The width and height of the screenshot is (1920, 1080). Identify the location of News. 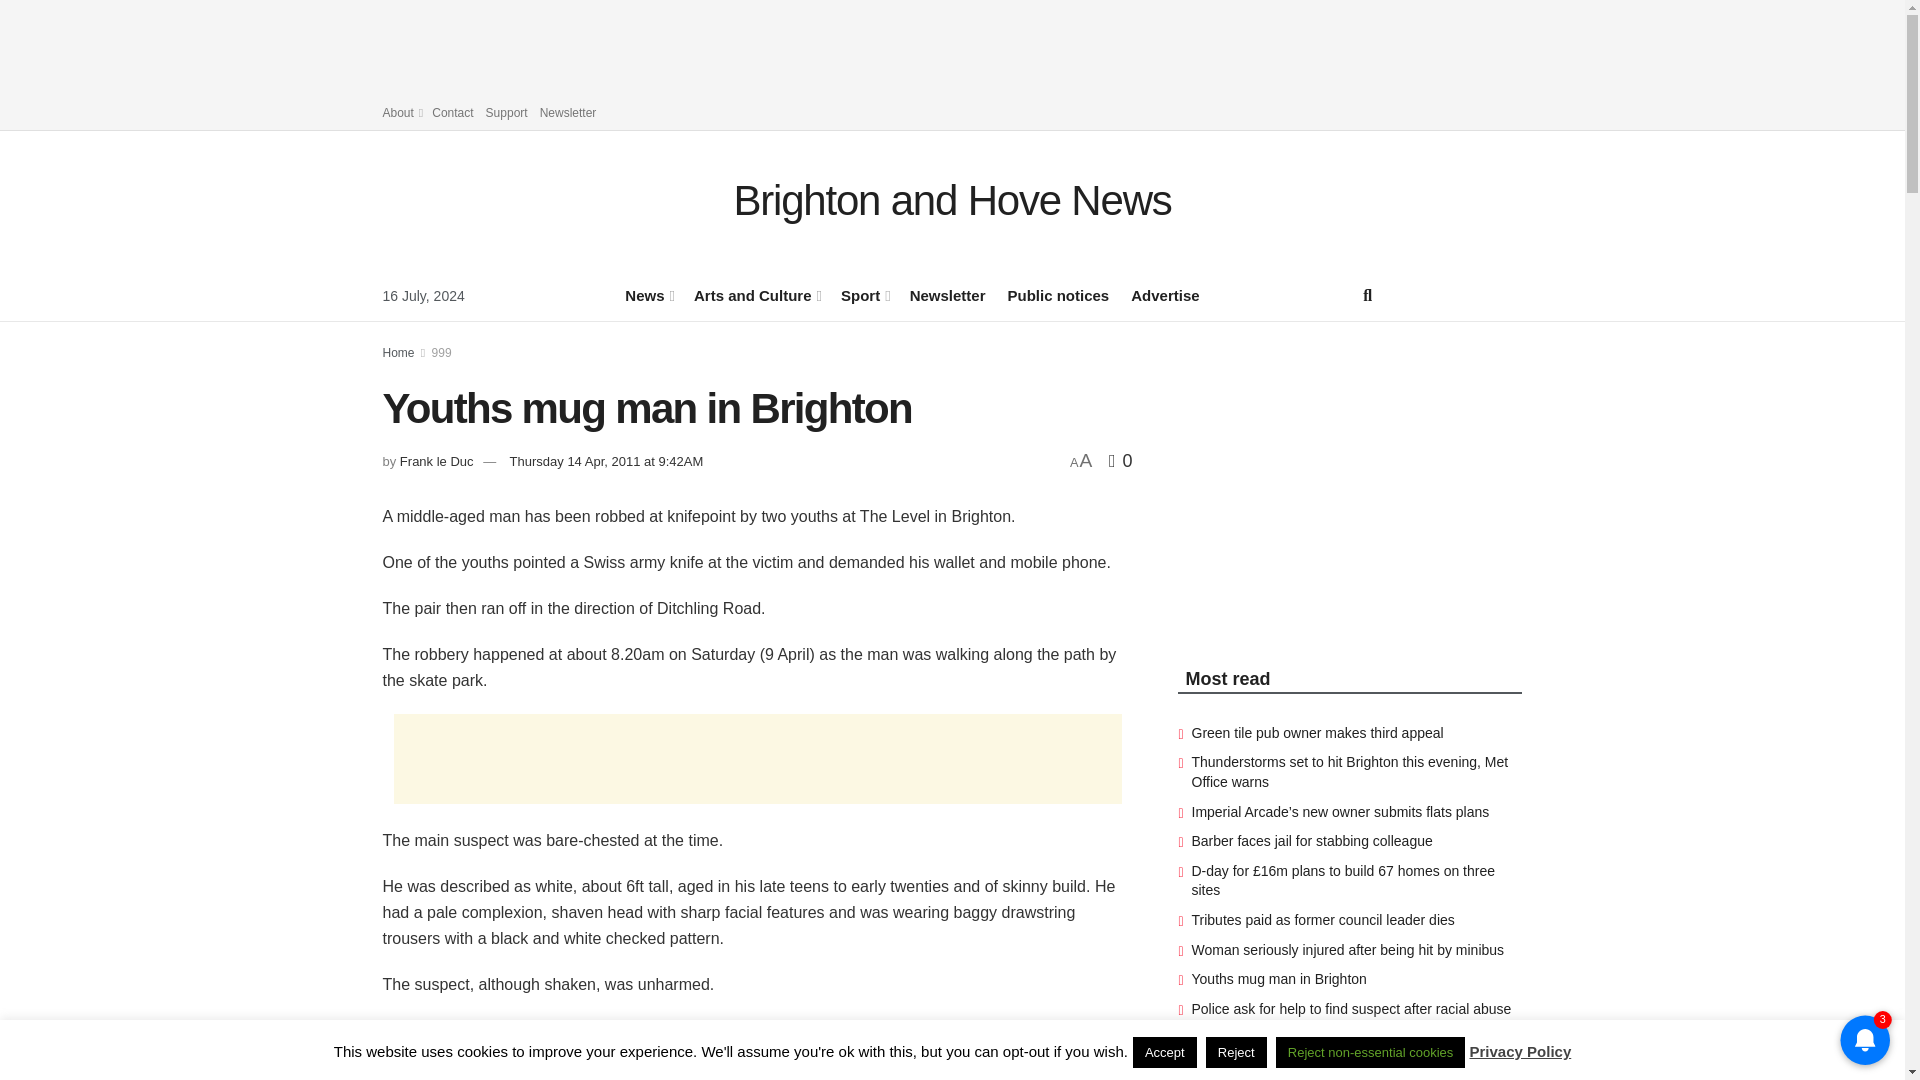
(648, 294).